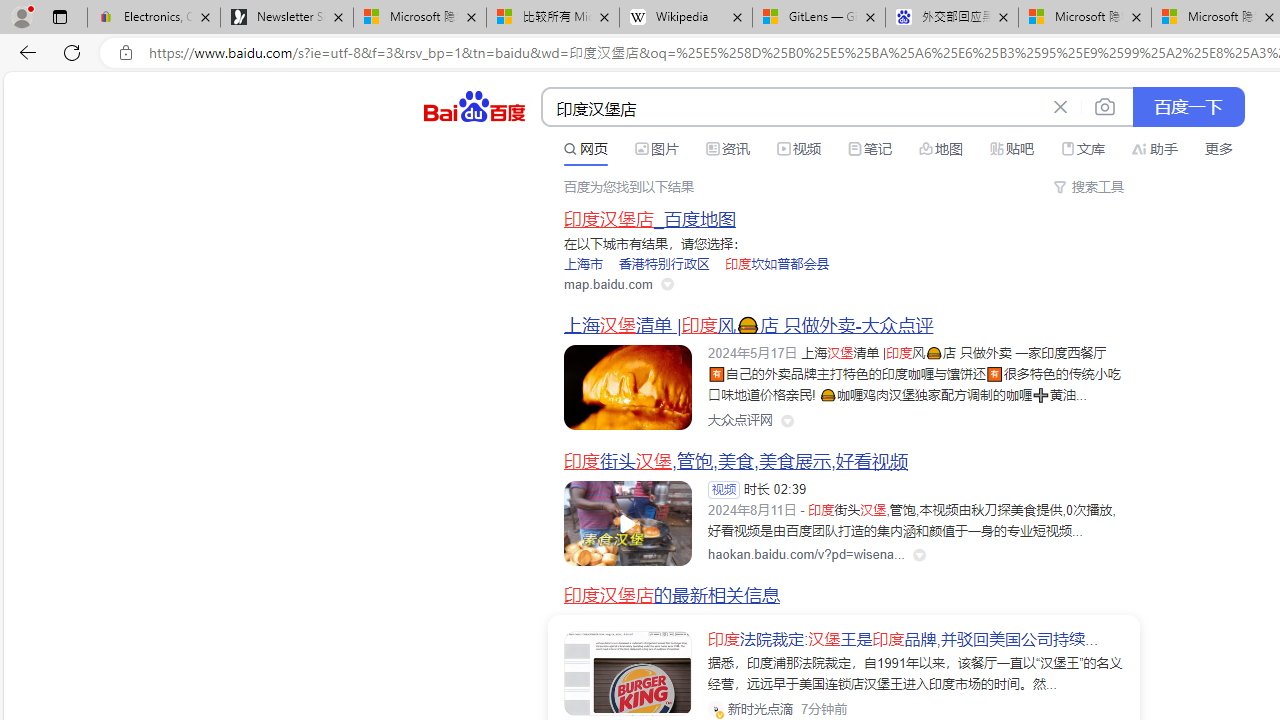 The width and height of the screenshot is (1280, 720). Describe the element at coordinates (628, 674) in the screenshot. I see `Class: c-img c-img-radius-large` at that location.